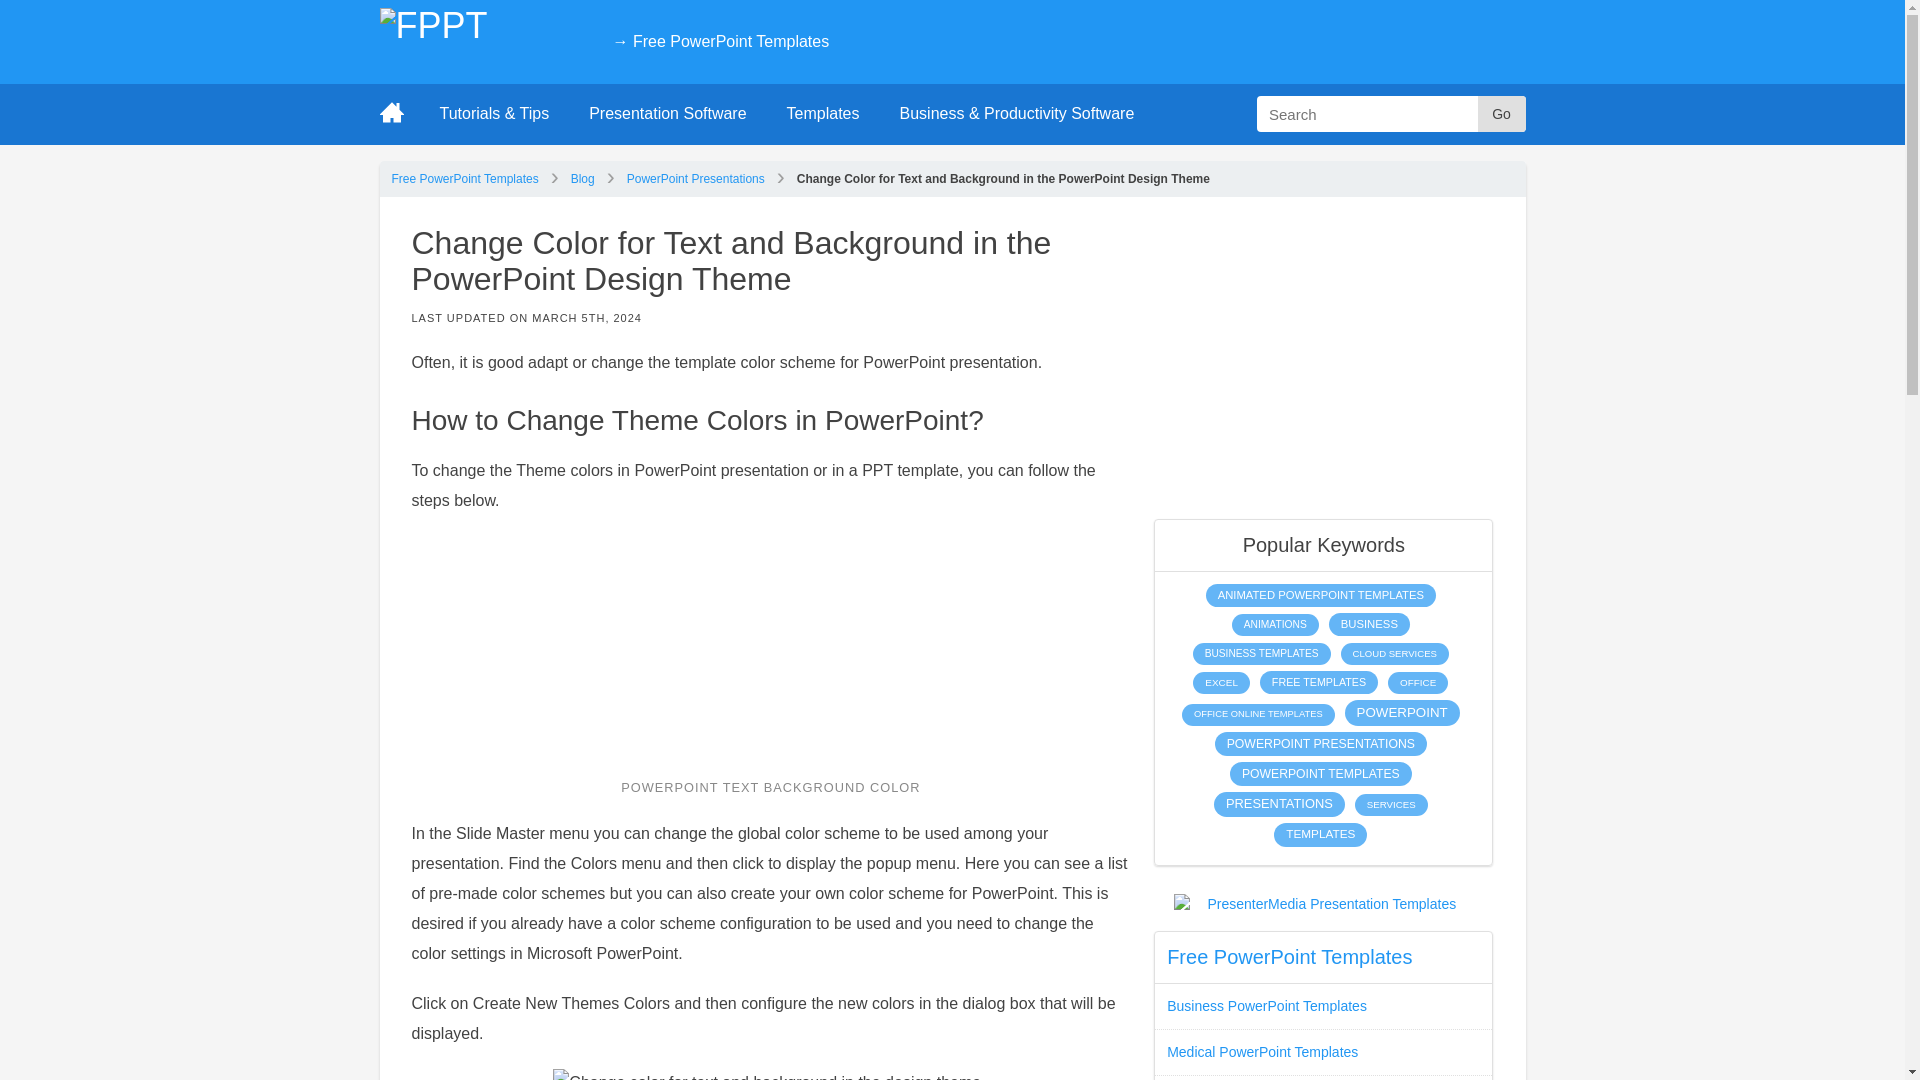  I want to click on Templates, so click(822, 114).